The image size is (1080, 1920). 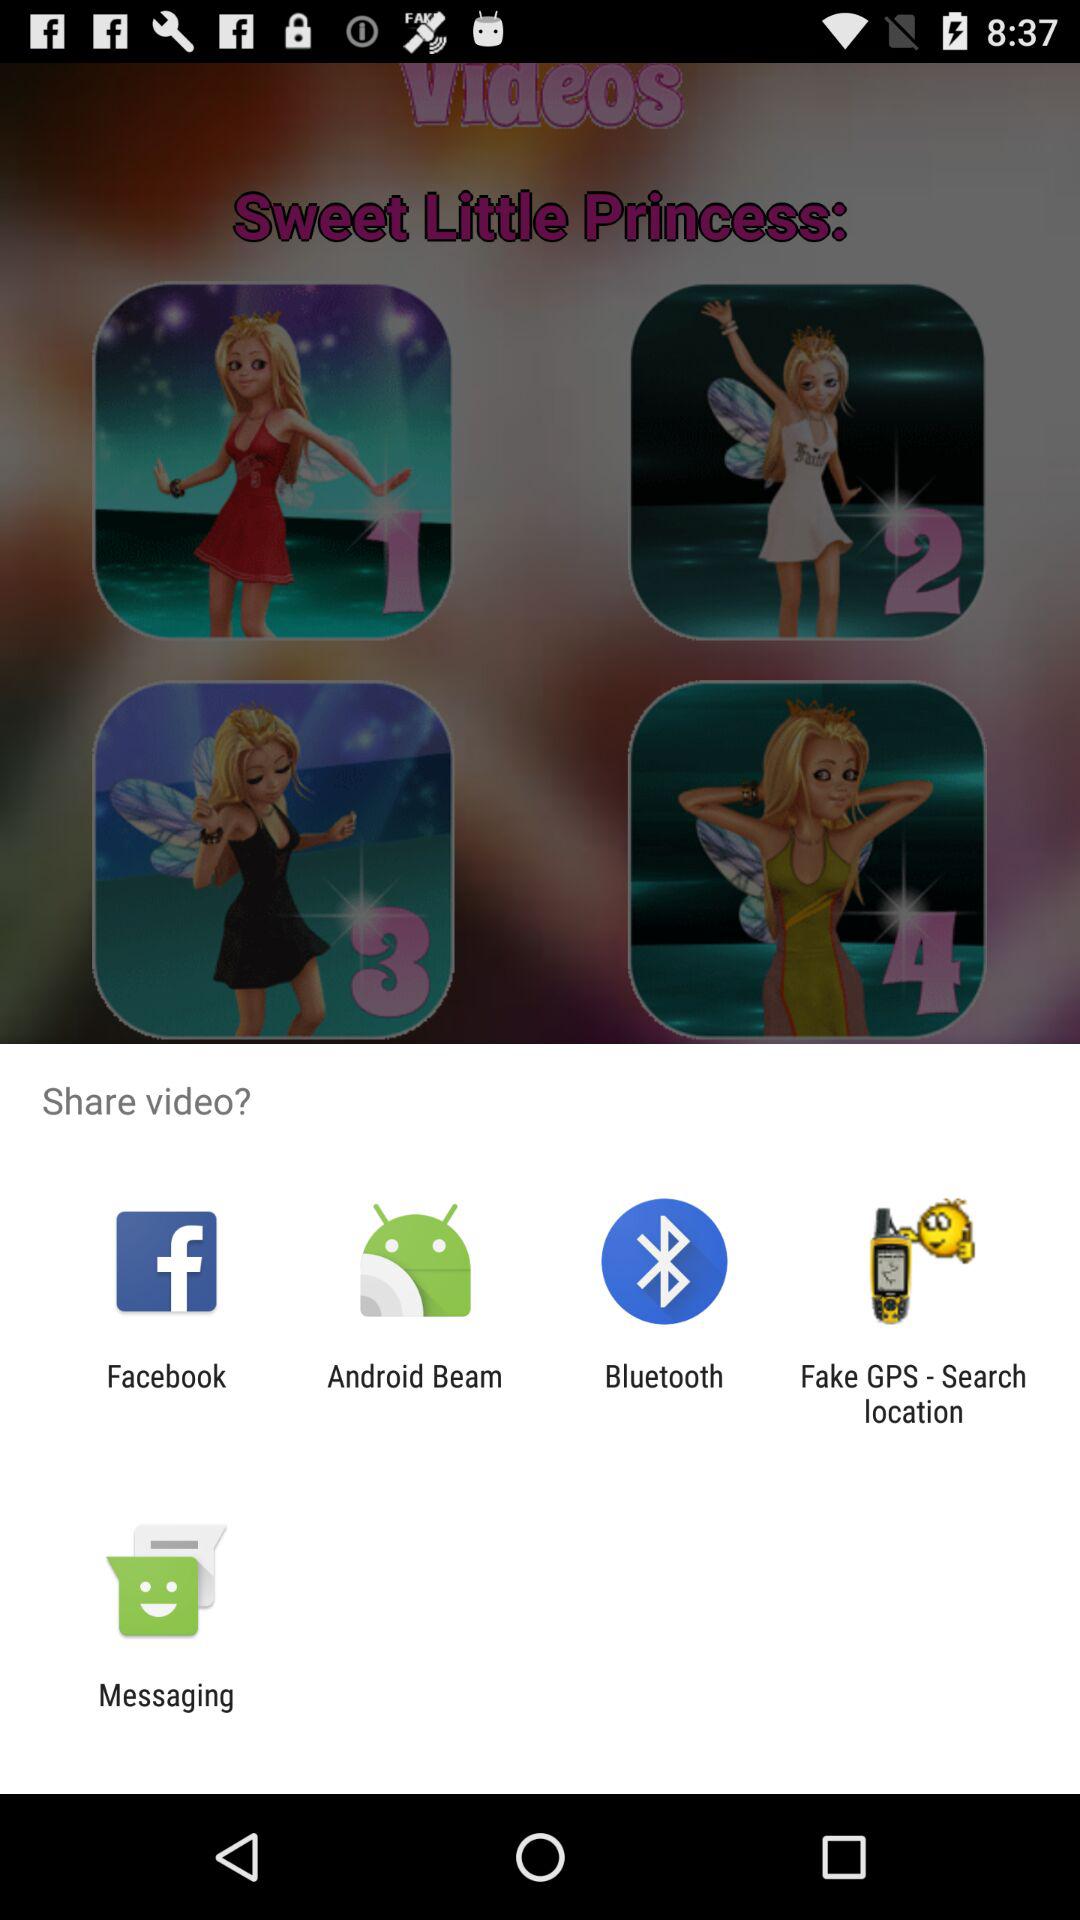 I want to click on turn off fake gps search icon, so click(x=913, y=1393).